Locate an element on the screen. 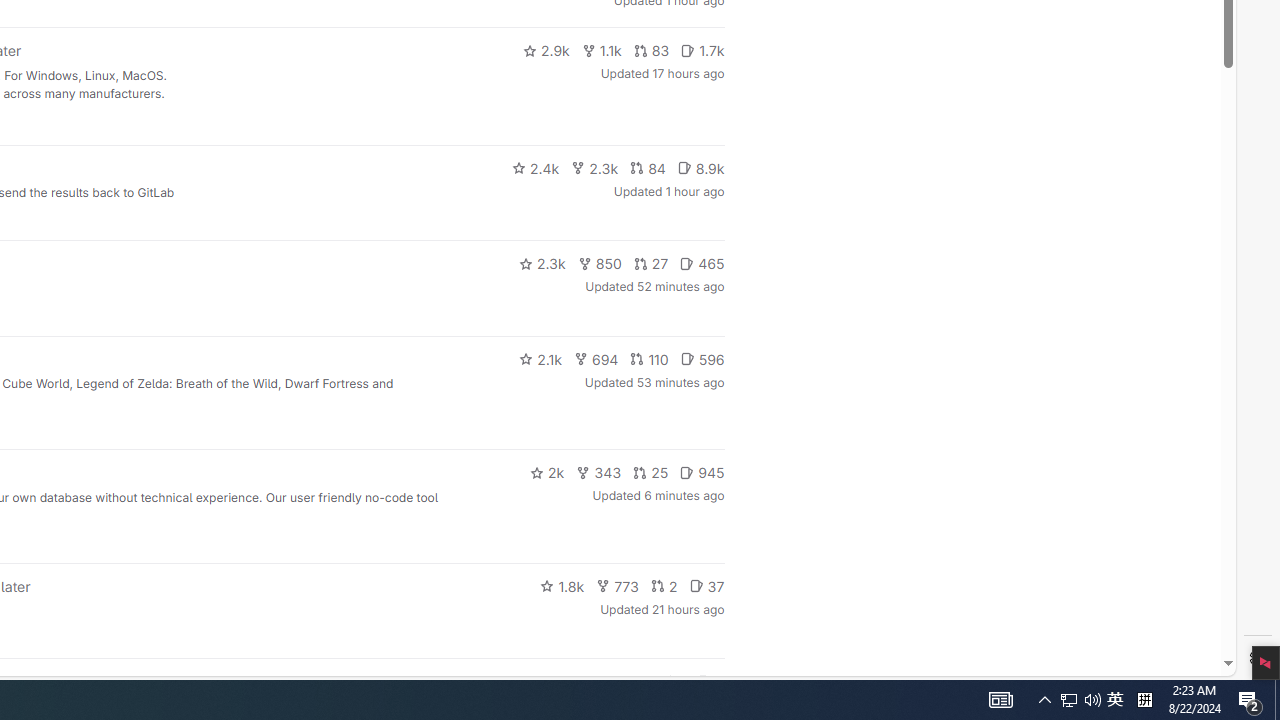  84 is located at coordinates (647, 168).